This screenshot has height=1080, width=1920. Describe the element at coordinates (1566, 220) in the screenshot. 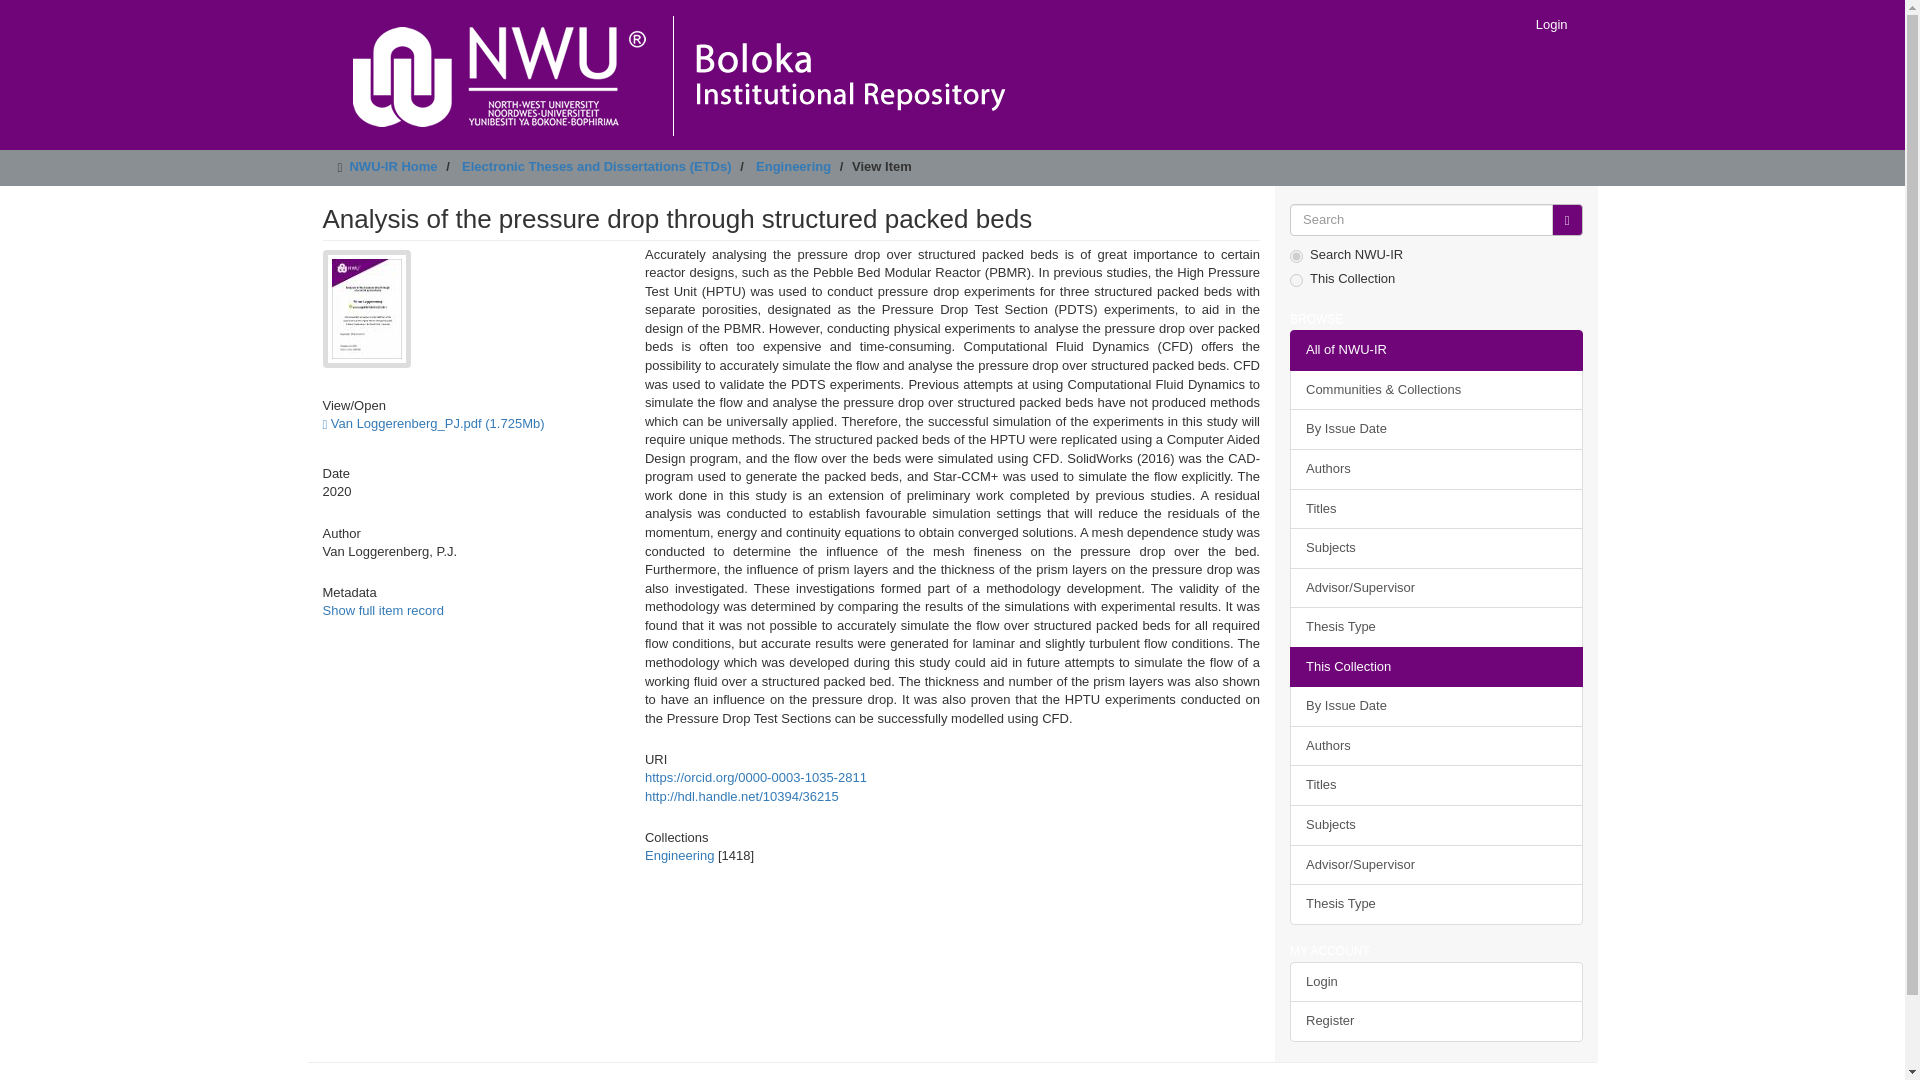

I see `Go` at that location.